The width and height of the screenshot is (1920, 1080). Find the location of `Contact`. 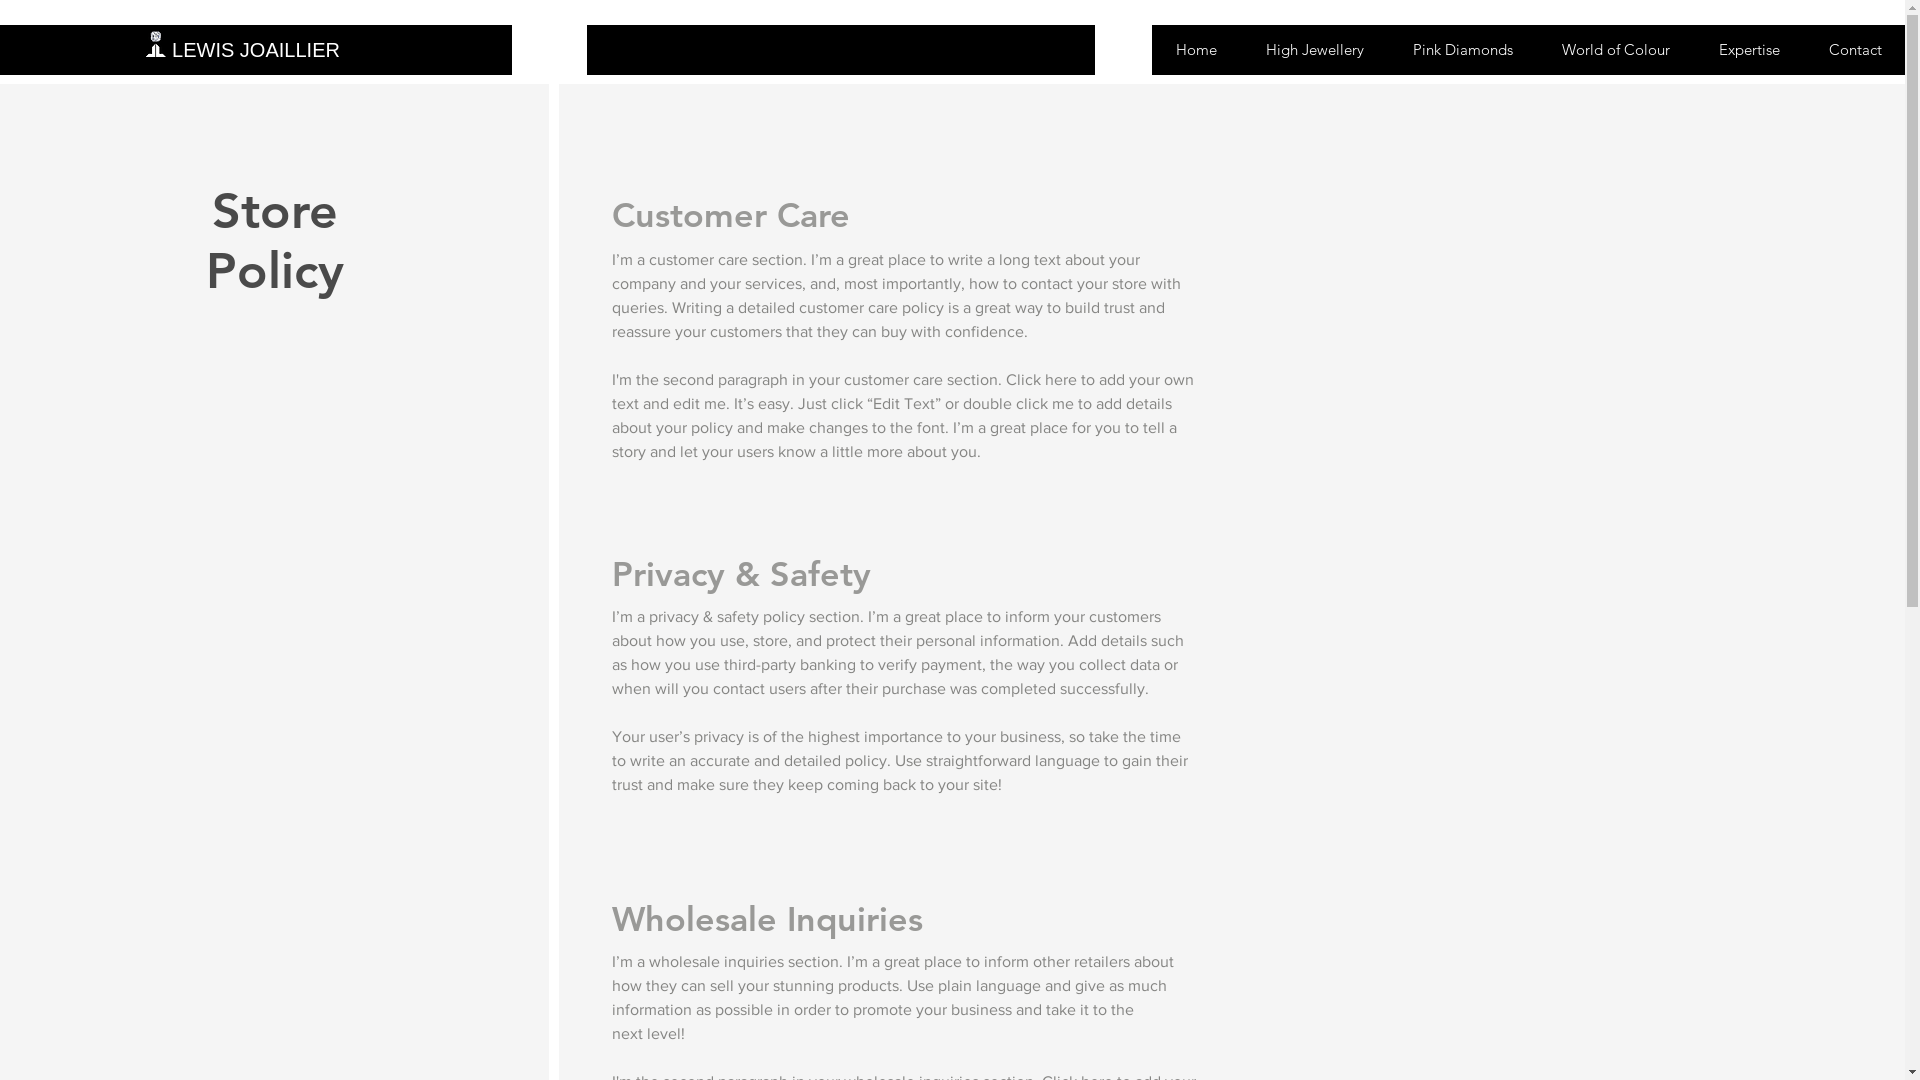

Contact is located at coordinates (1854, 50).